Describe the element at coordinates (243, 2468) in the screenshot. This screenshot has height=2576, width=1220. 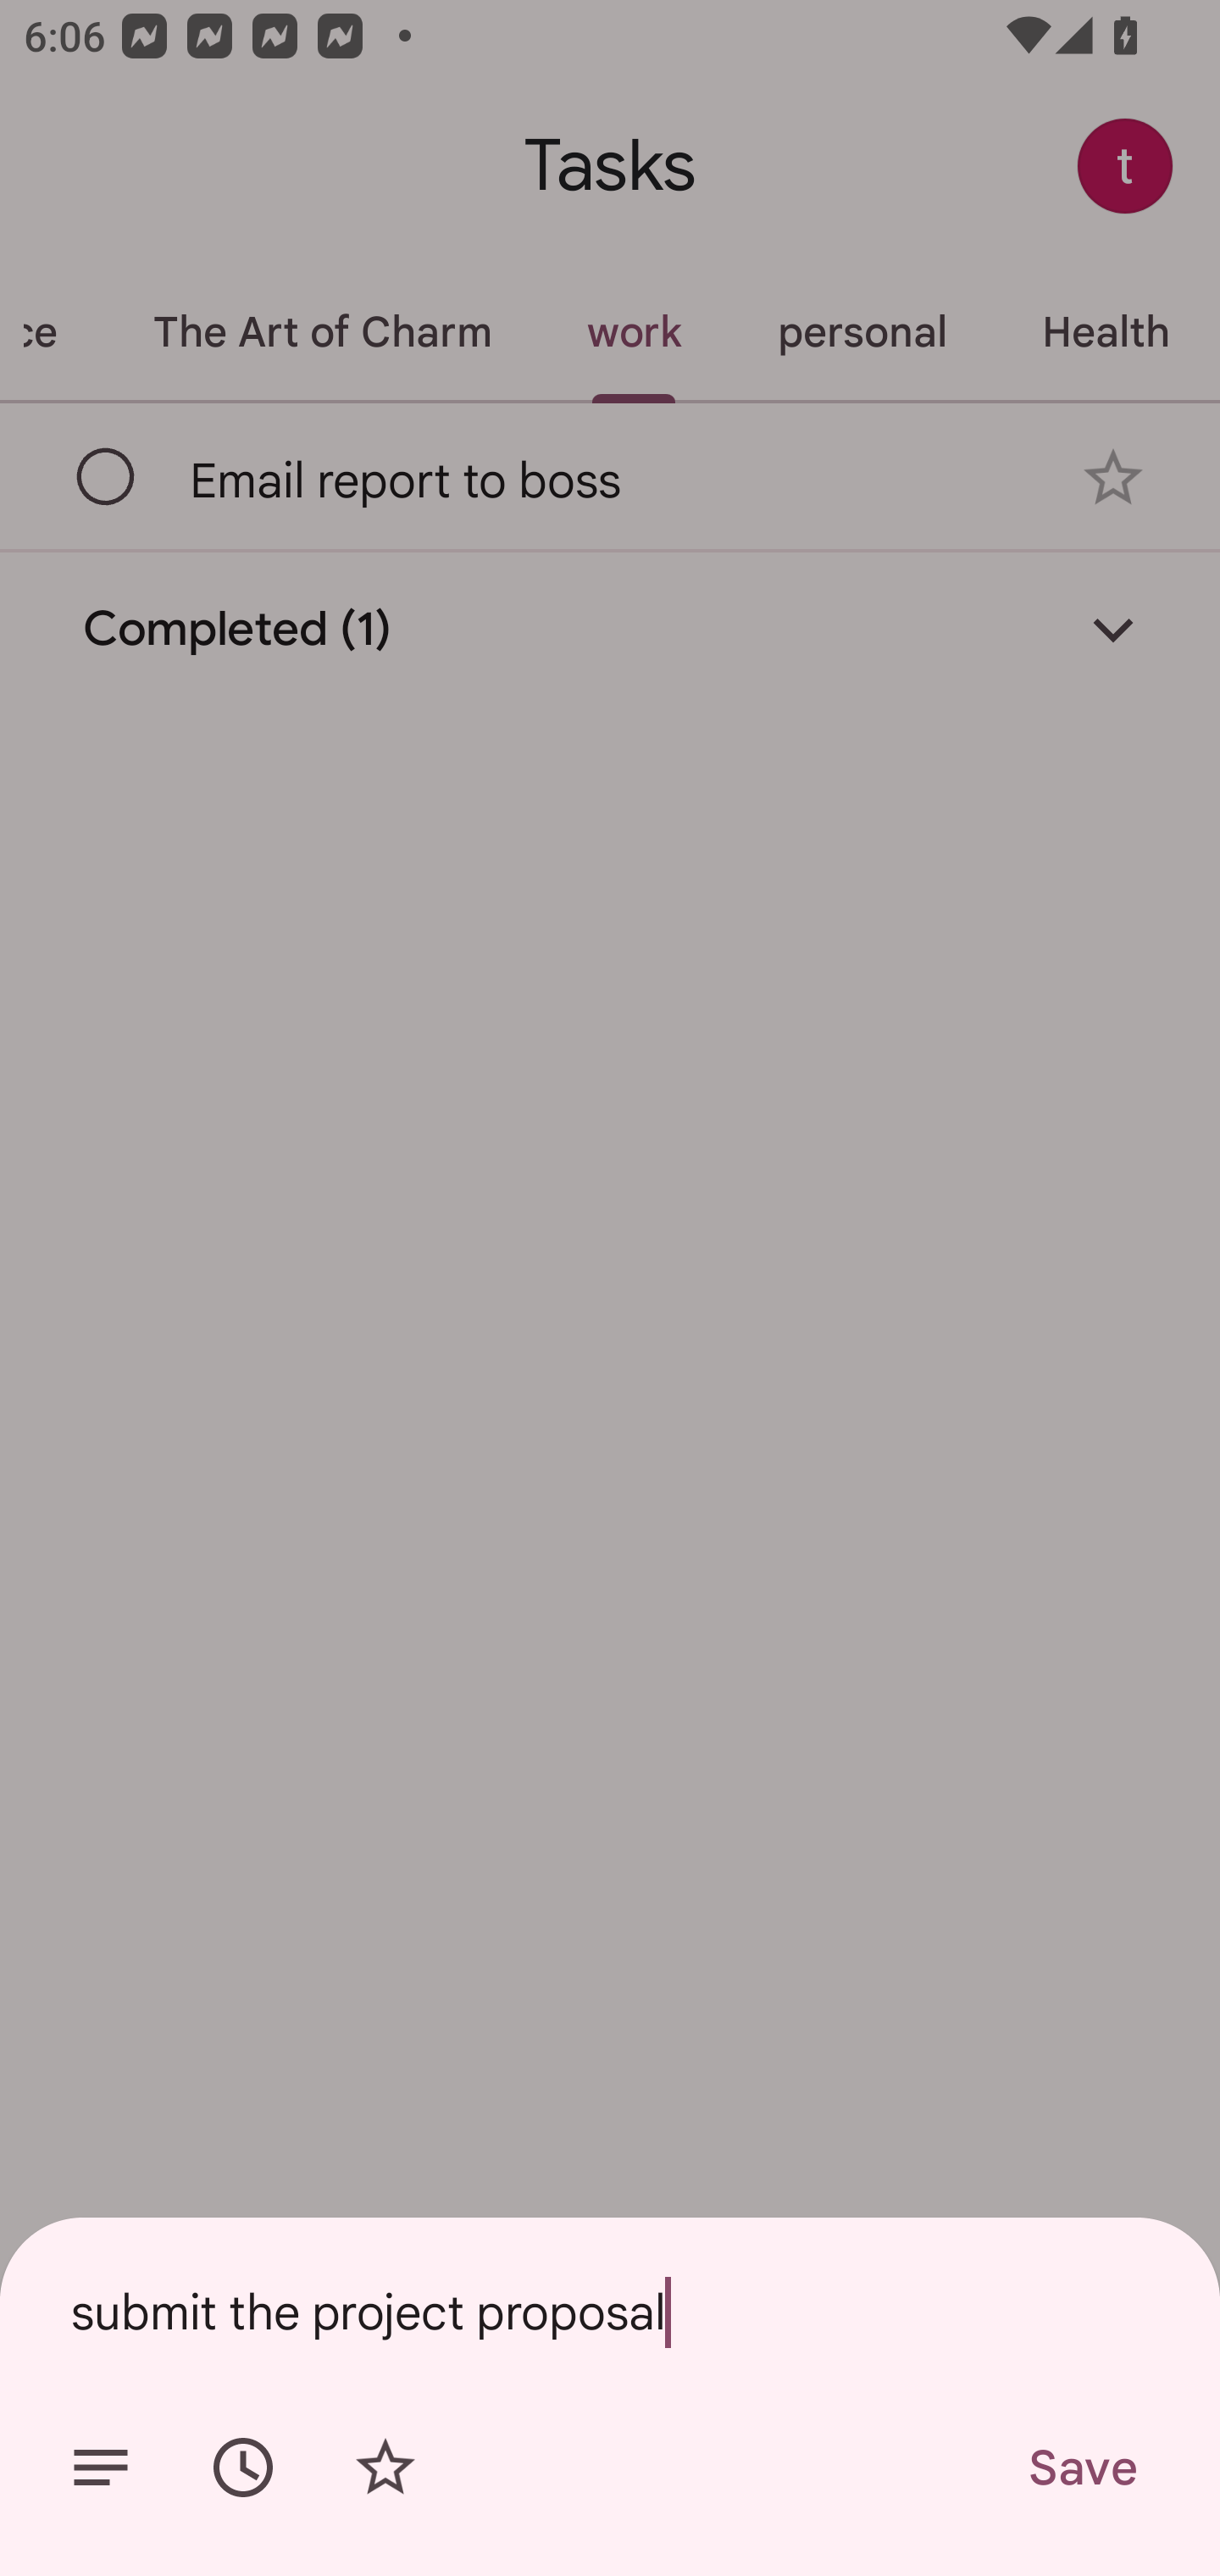
I see `Set date/time` at that location.